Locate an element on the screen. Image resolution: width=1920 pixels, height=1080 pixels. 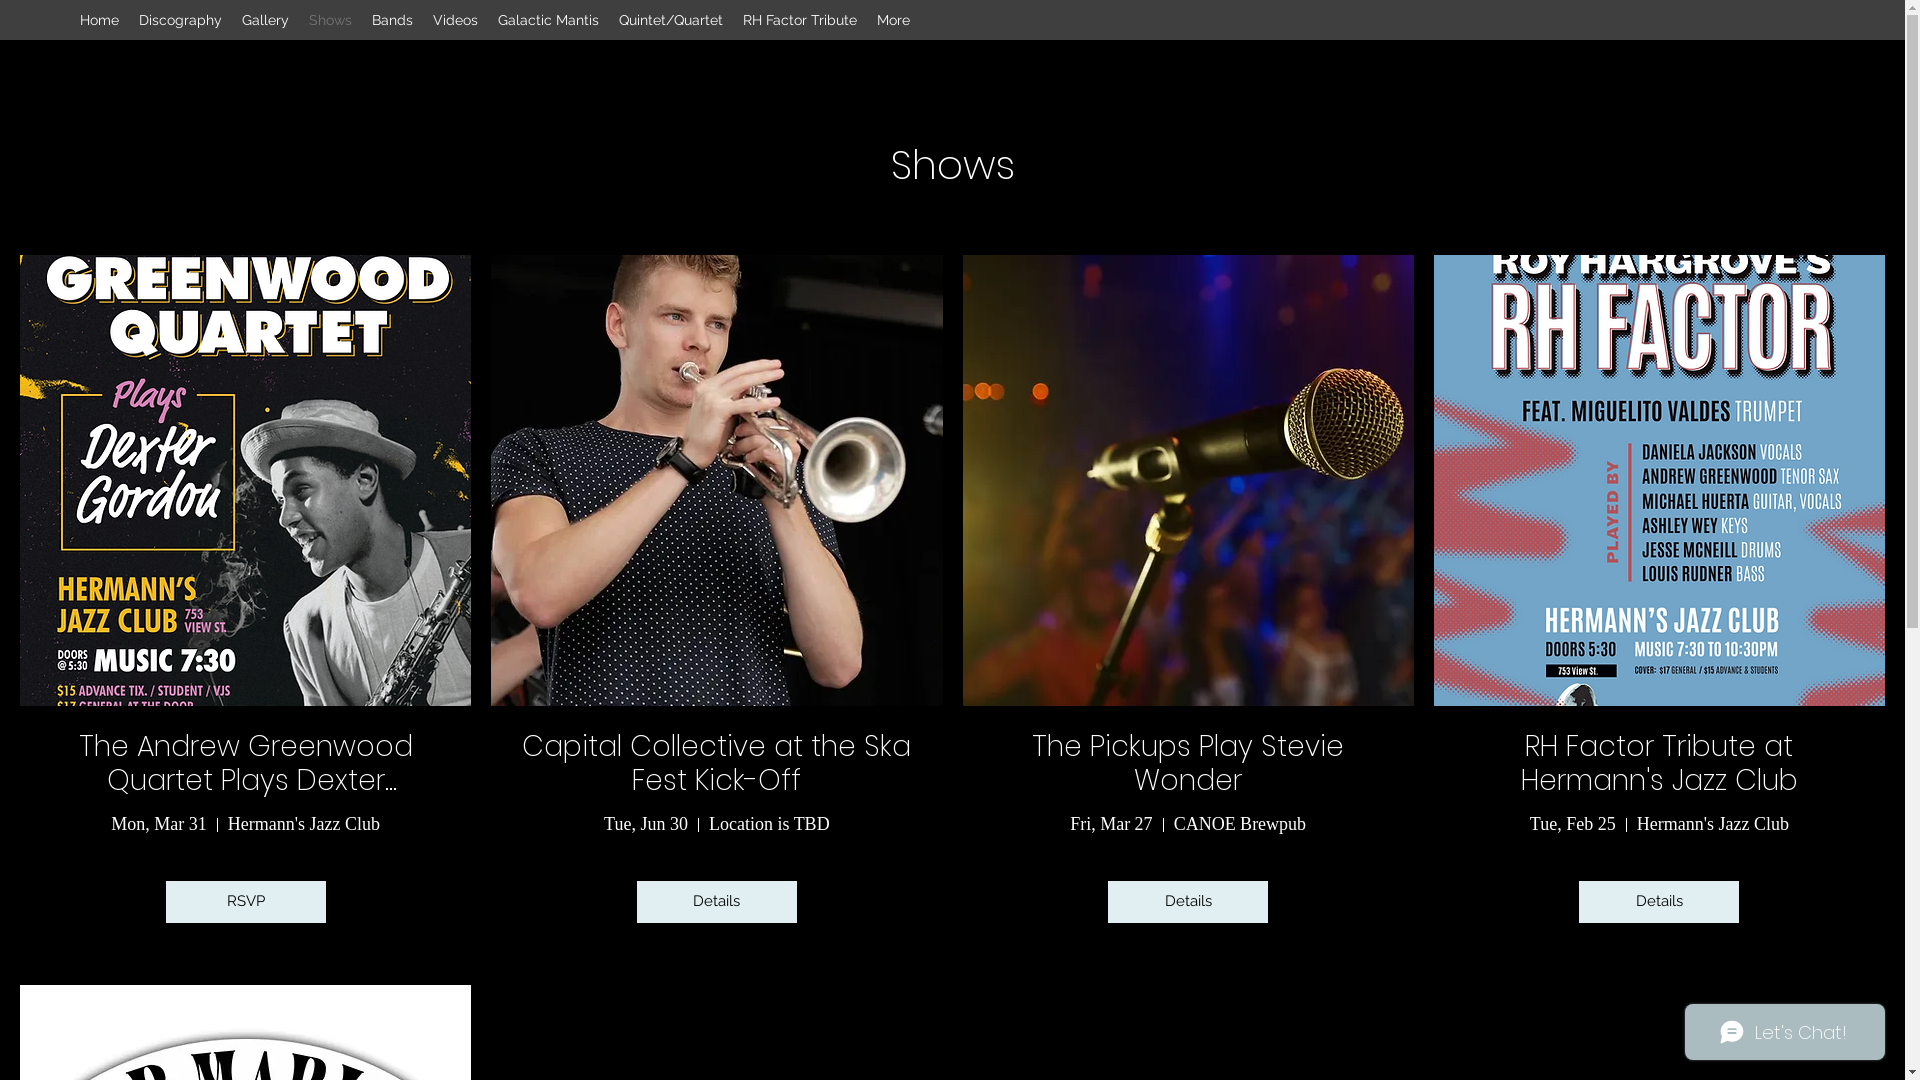
Details is located at coordinates (717, 902).